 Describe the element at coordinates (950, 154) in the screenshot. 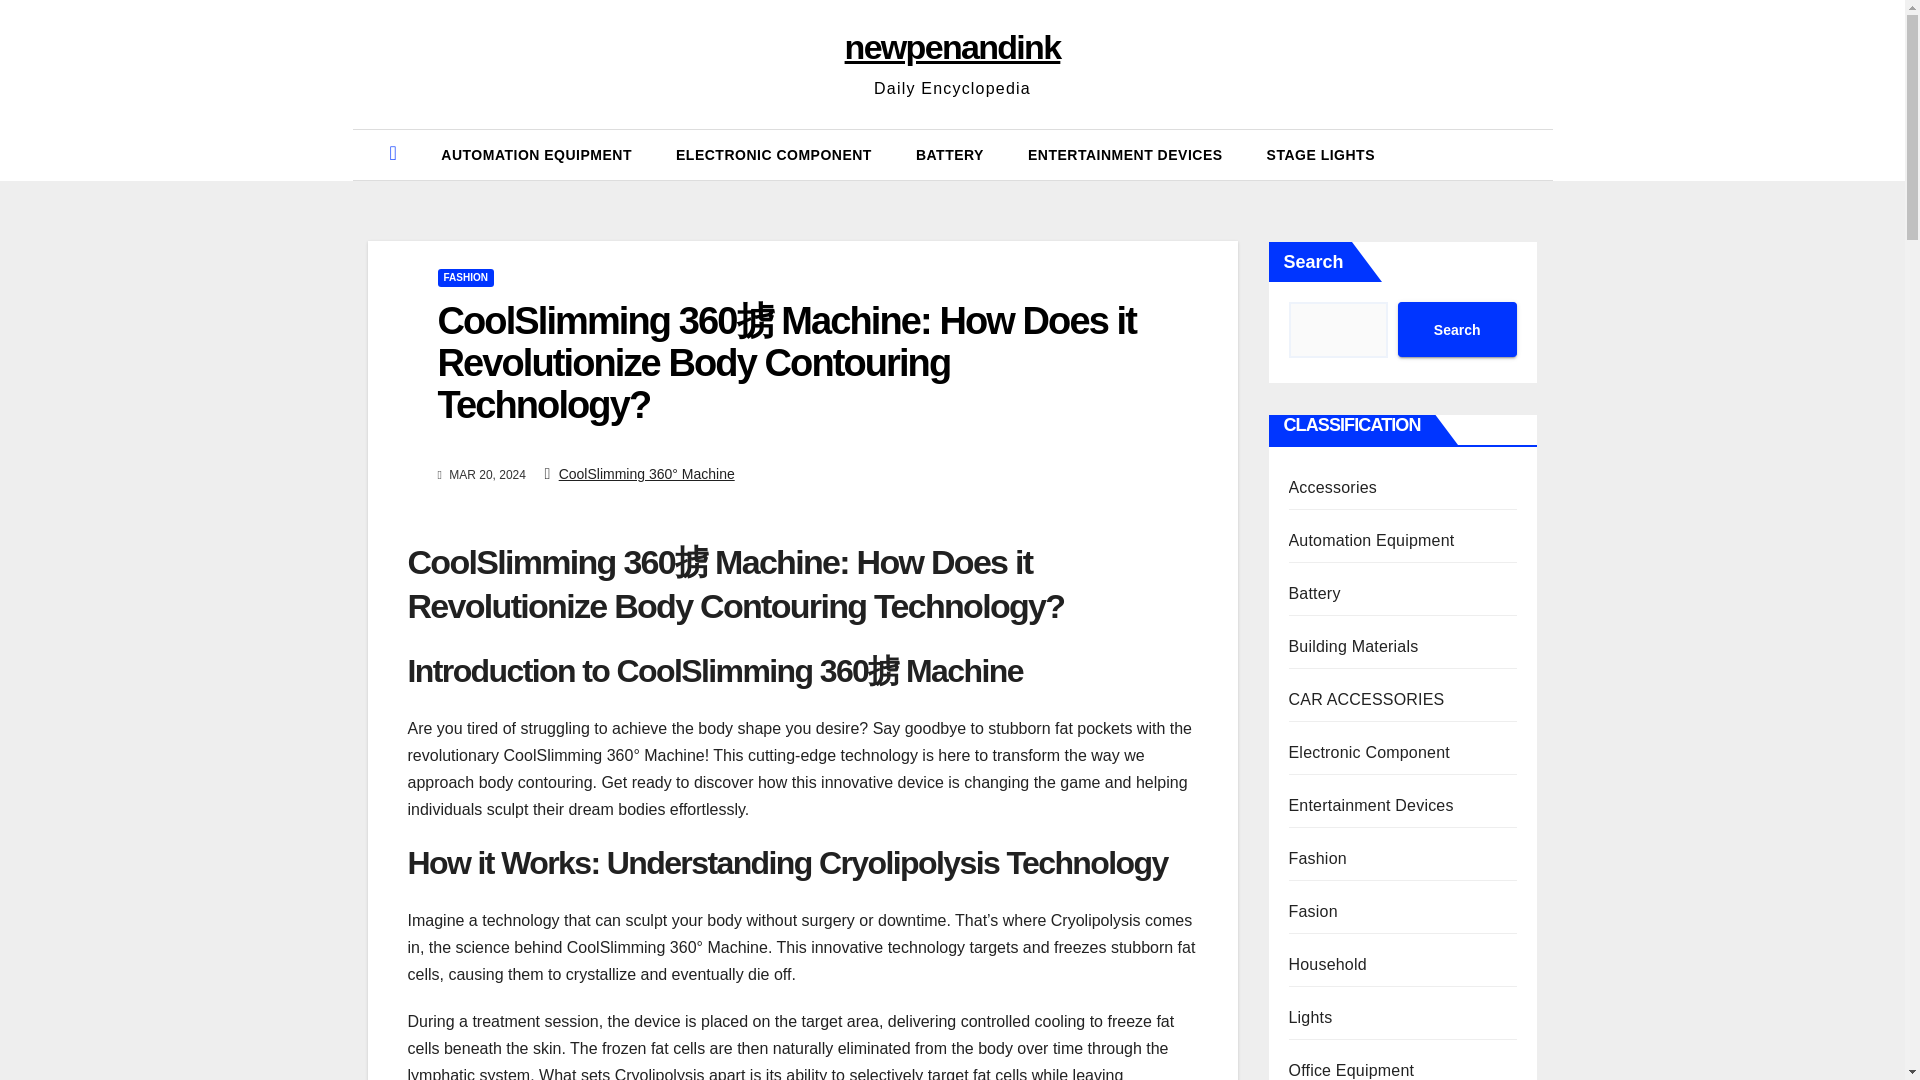

I see `BATTERY` at that location.